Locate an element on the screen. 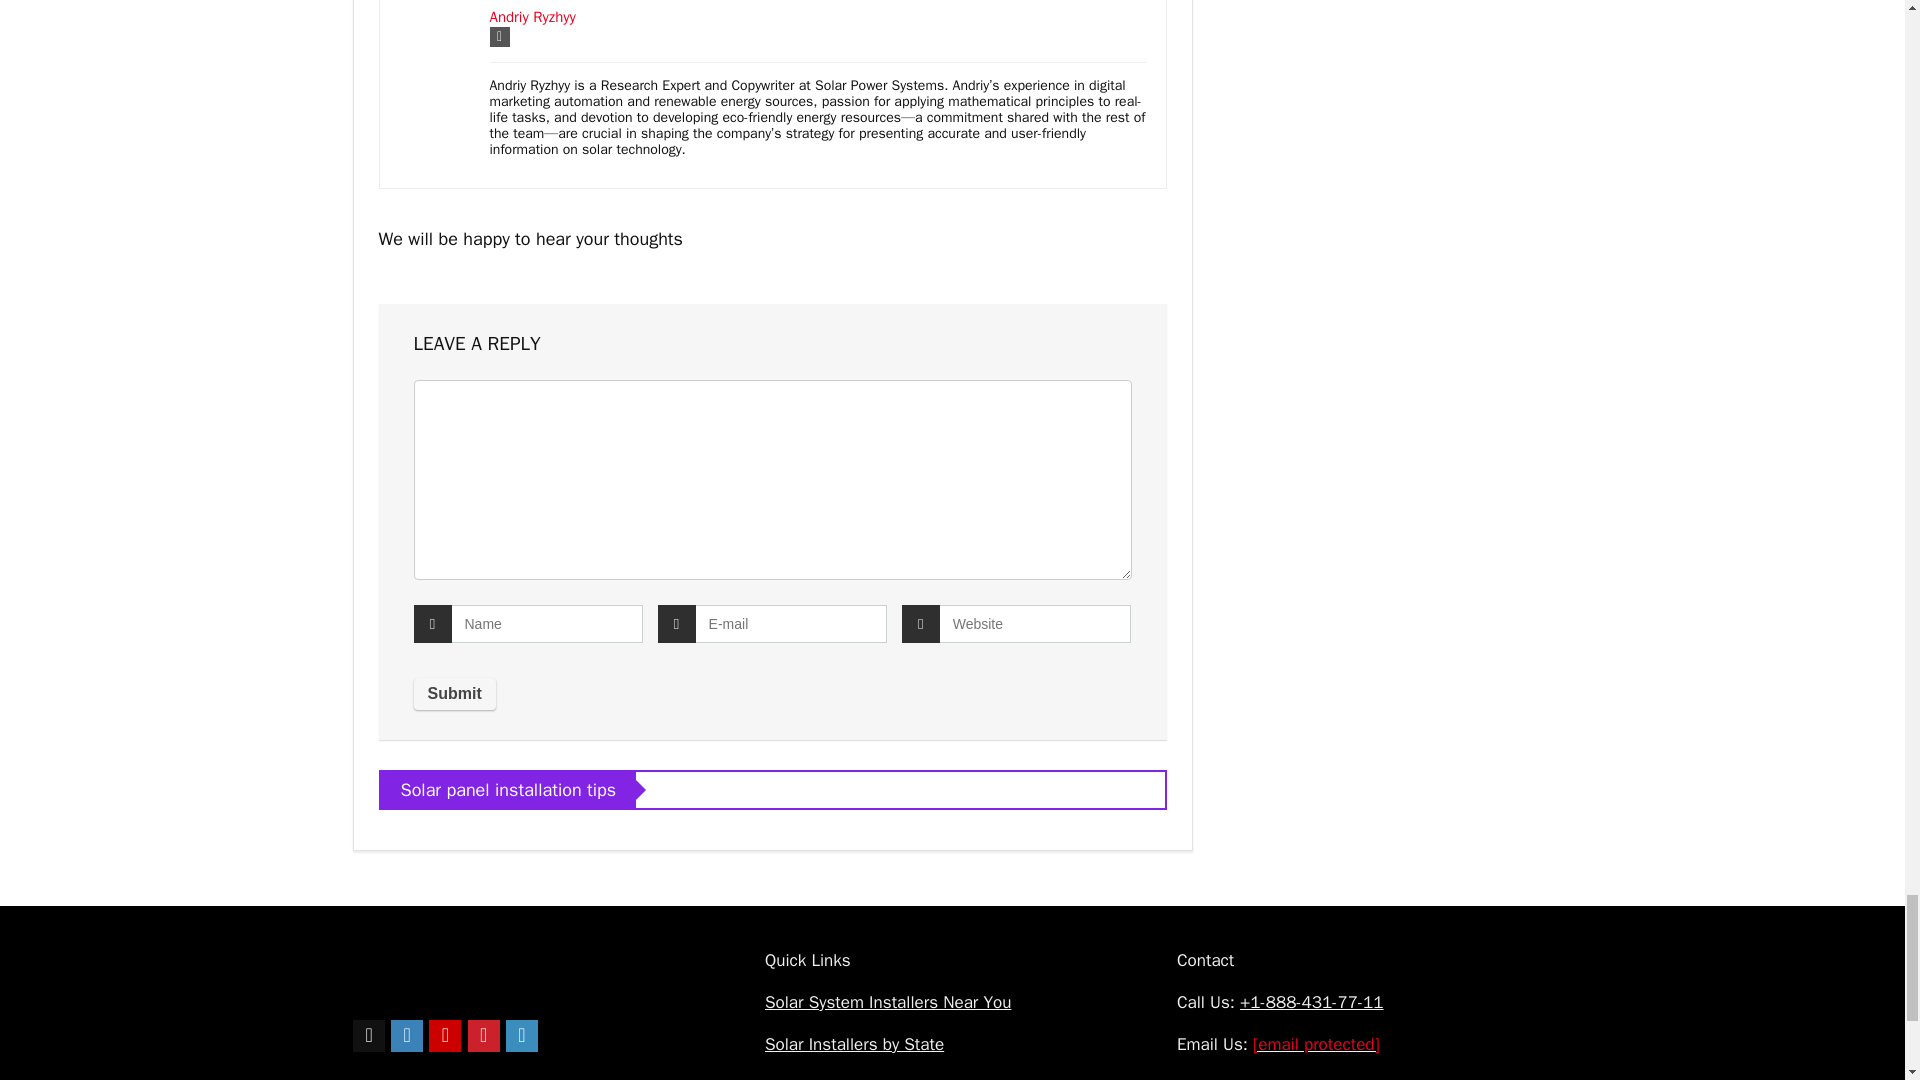  Submit is located at coordinates (454, 694).